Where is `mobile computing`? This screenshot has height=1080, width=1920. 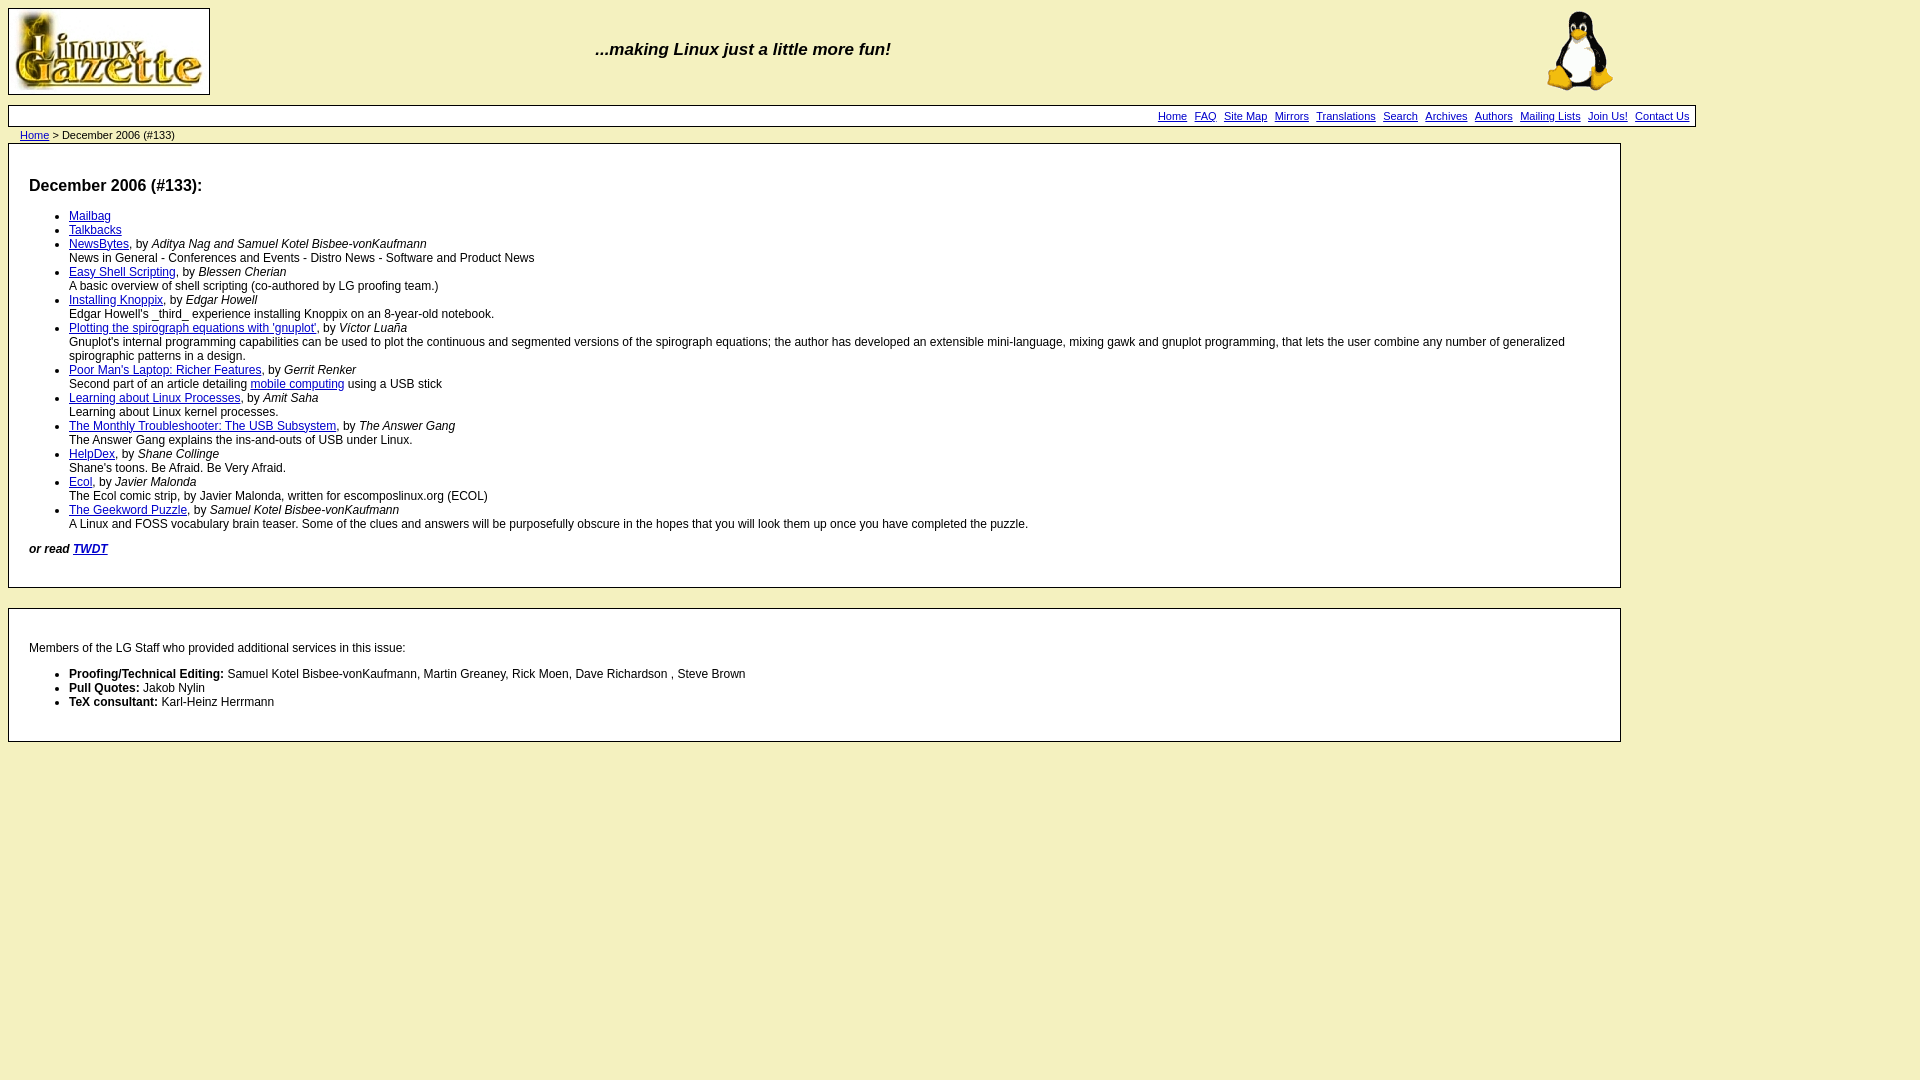 mobile computing is located at coordinates (296, 383).